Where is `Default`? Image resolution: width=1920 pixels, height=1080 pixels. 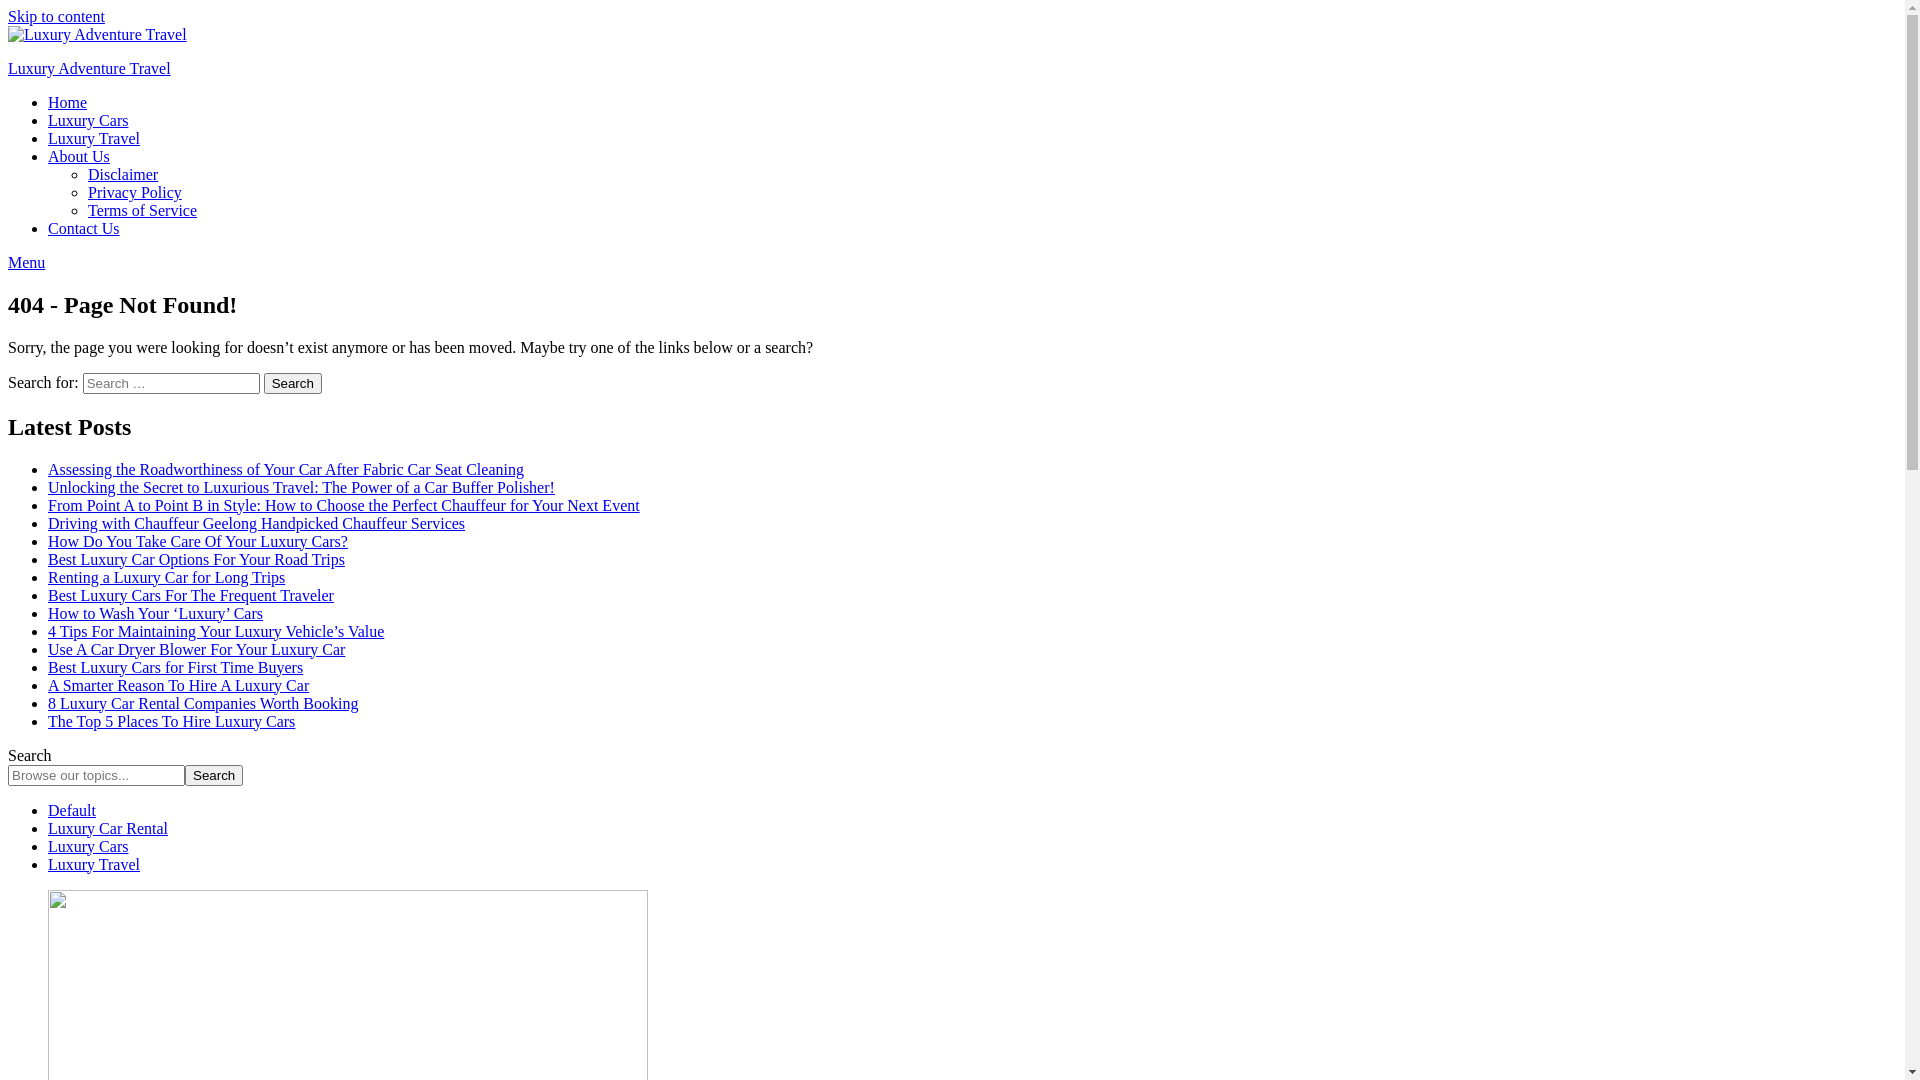
Default is located at coordinates (72, 810).